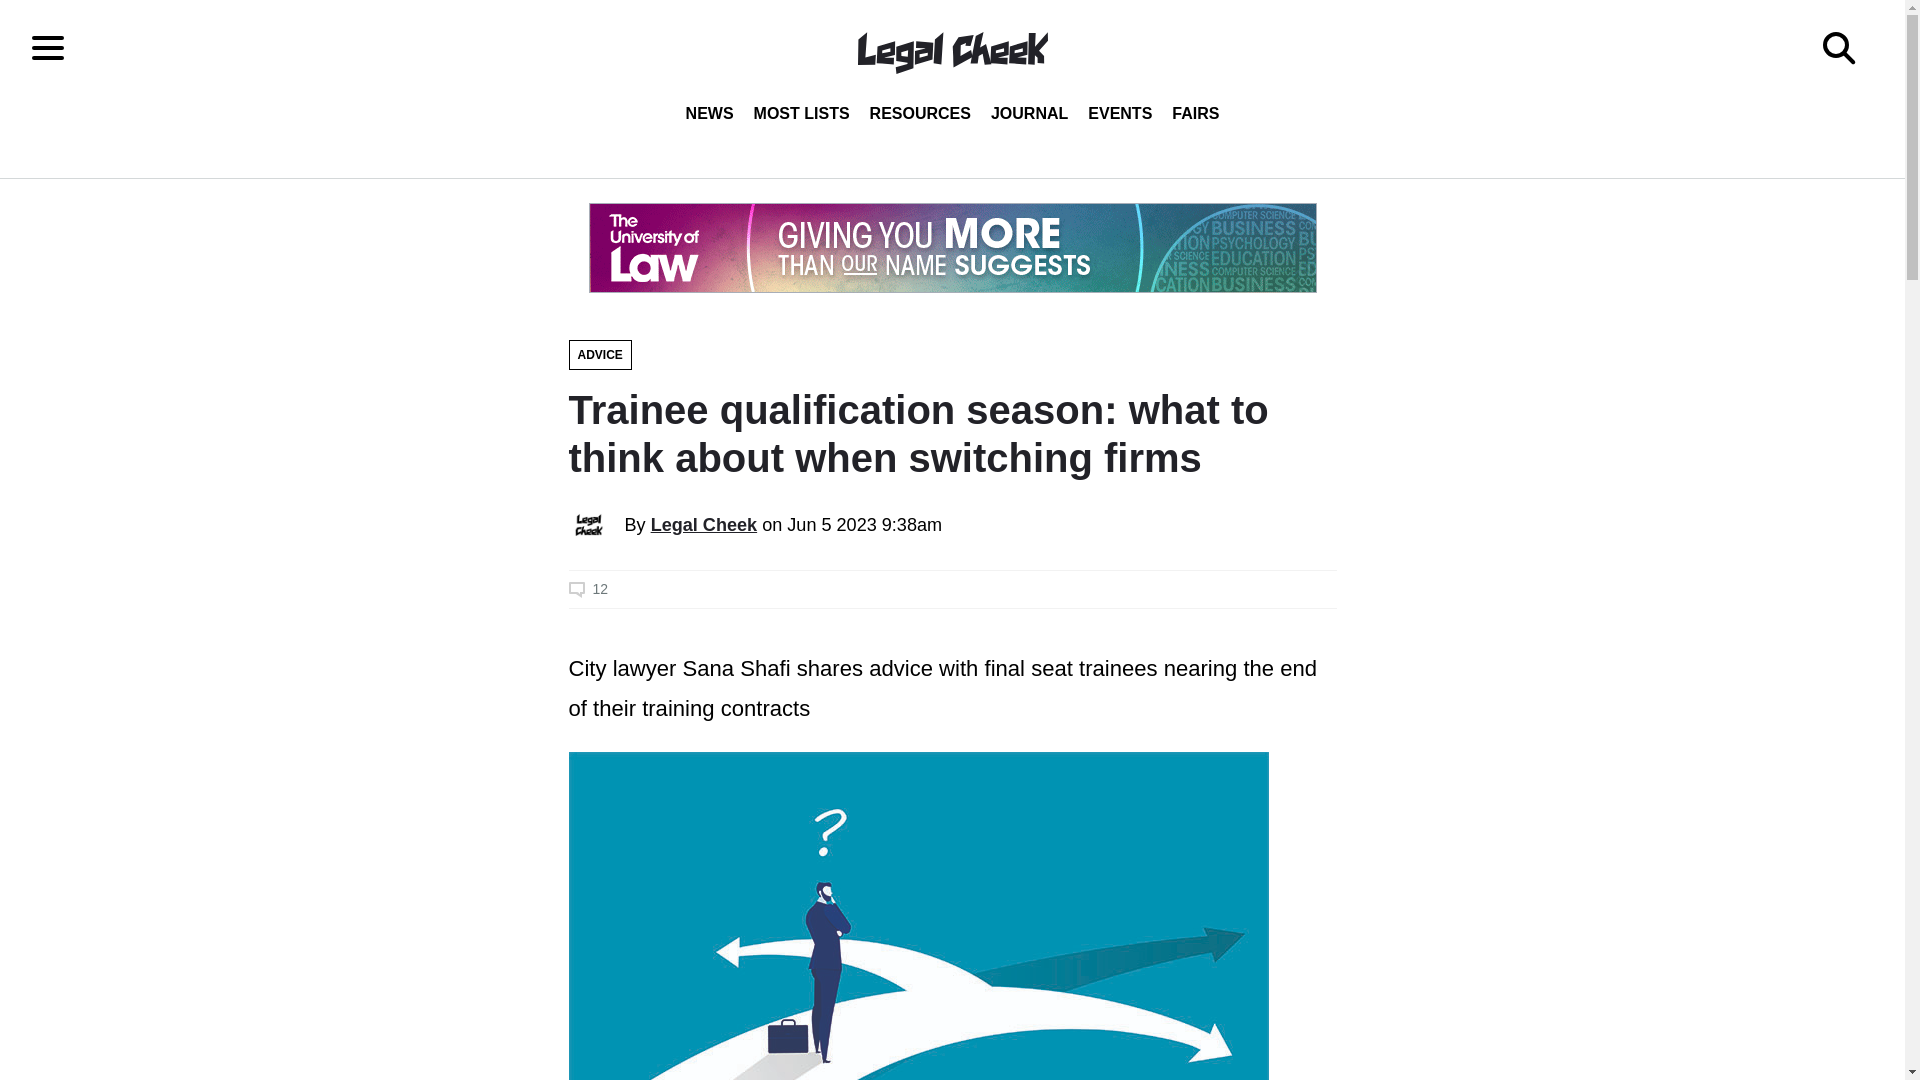 The width and height of the screenshot is (1920, 1080). Describe the element at coordinates (704, 524) in the screenshot. I see `Legal Cheek` at that location.